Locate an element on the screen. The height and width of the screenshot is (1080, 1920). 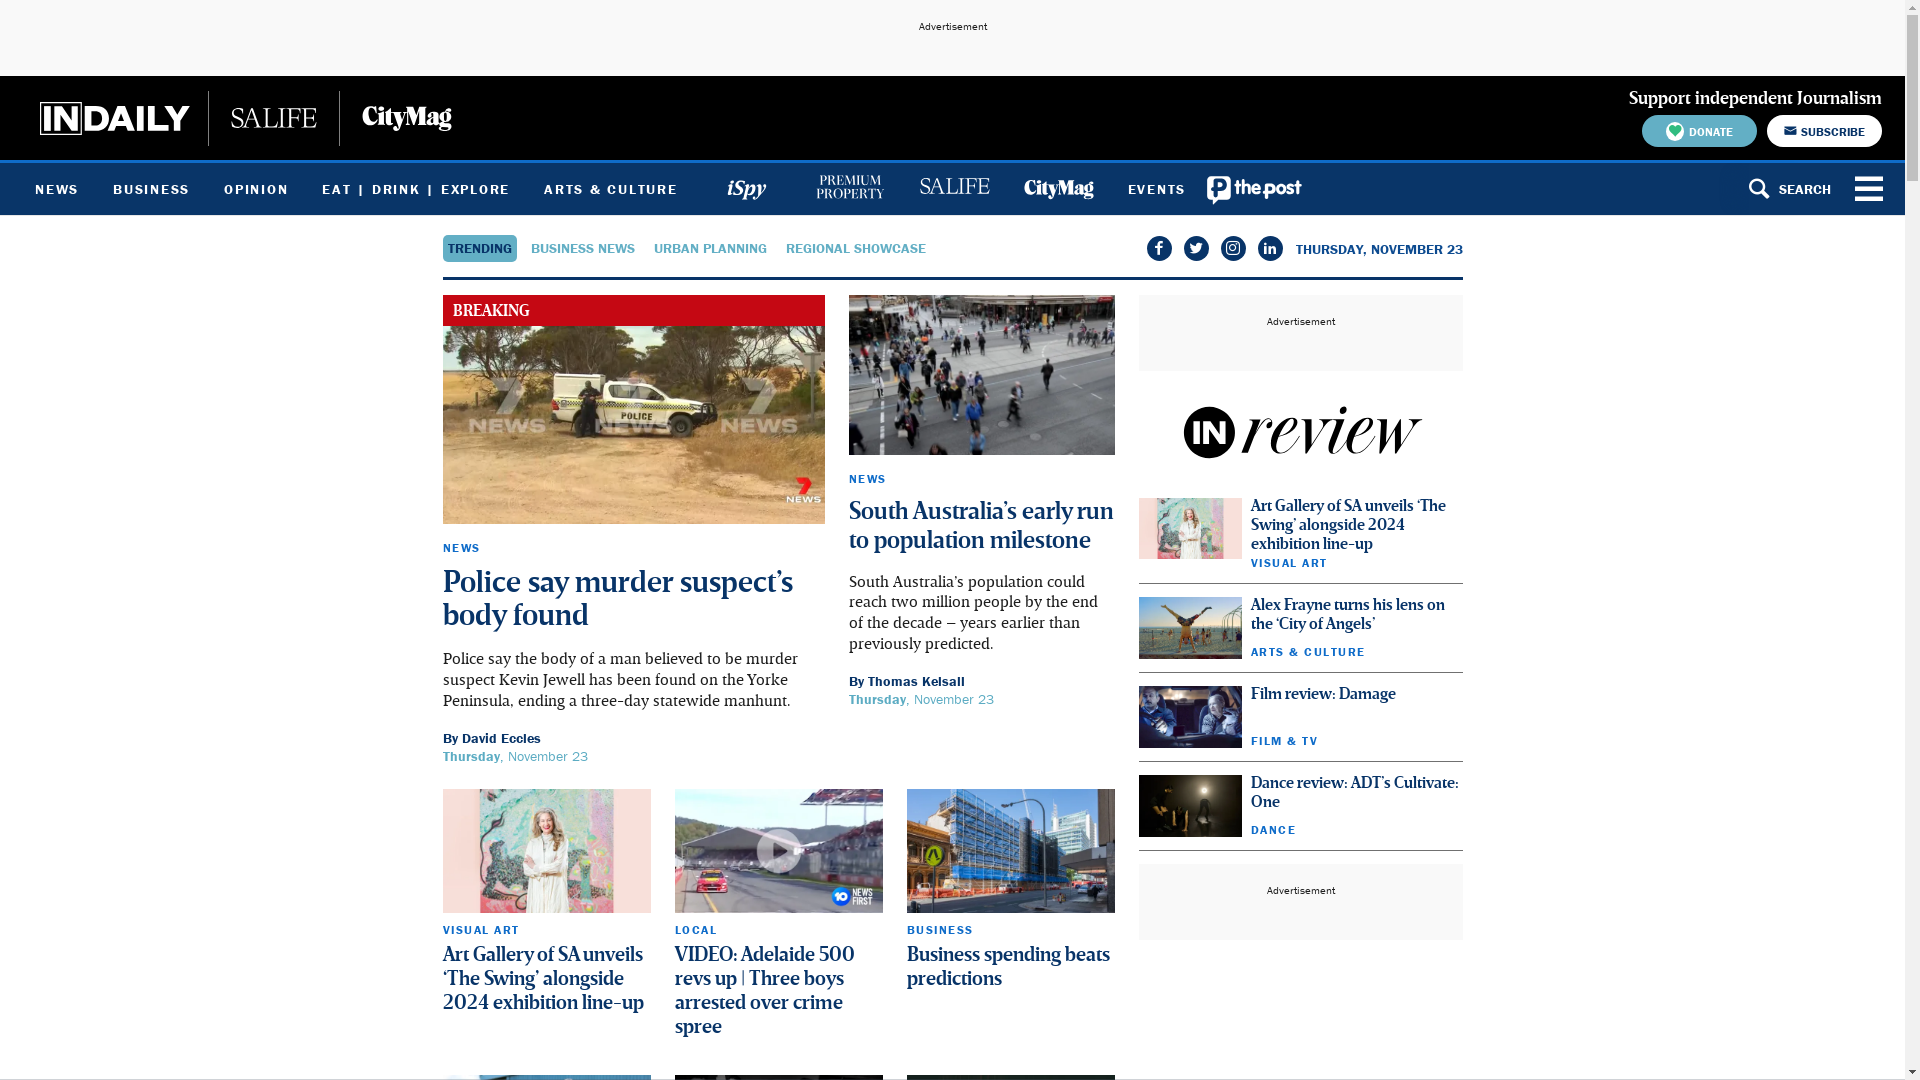
VISUAL ART is located at coordinates (480, 930).